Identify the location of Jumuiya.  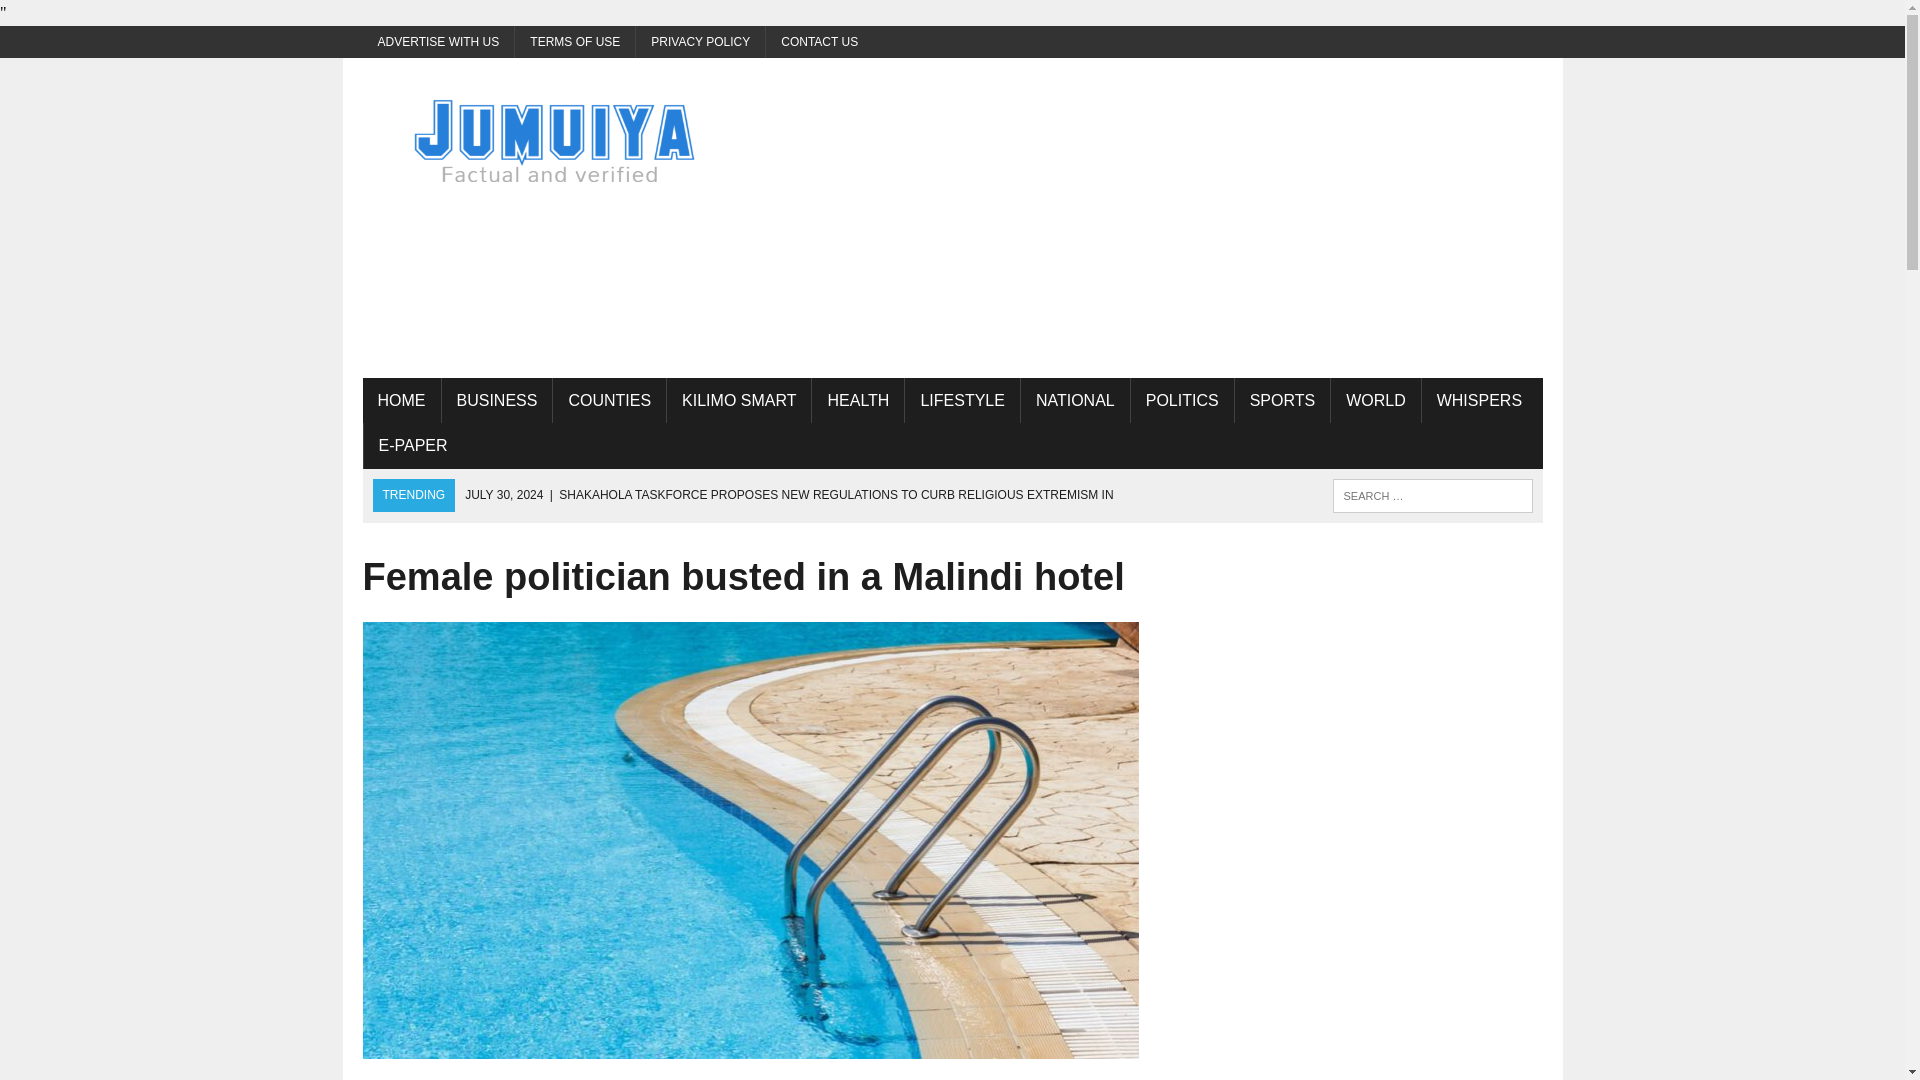
(548, 140).